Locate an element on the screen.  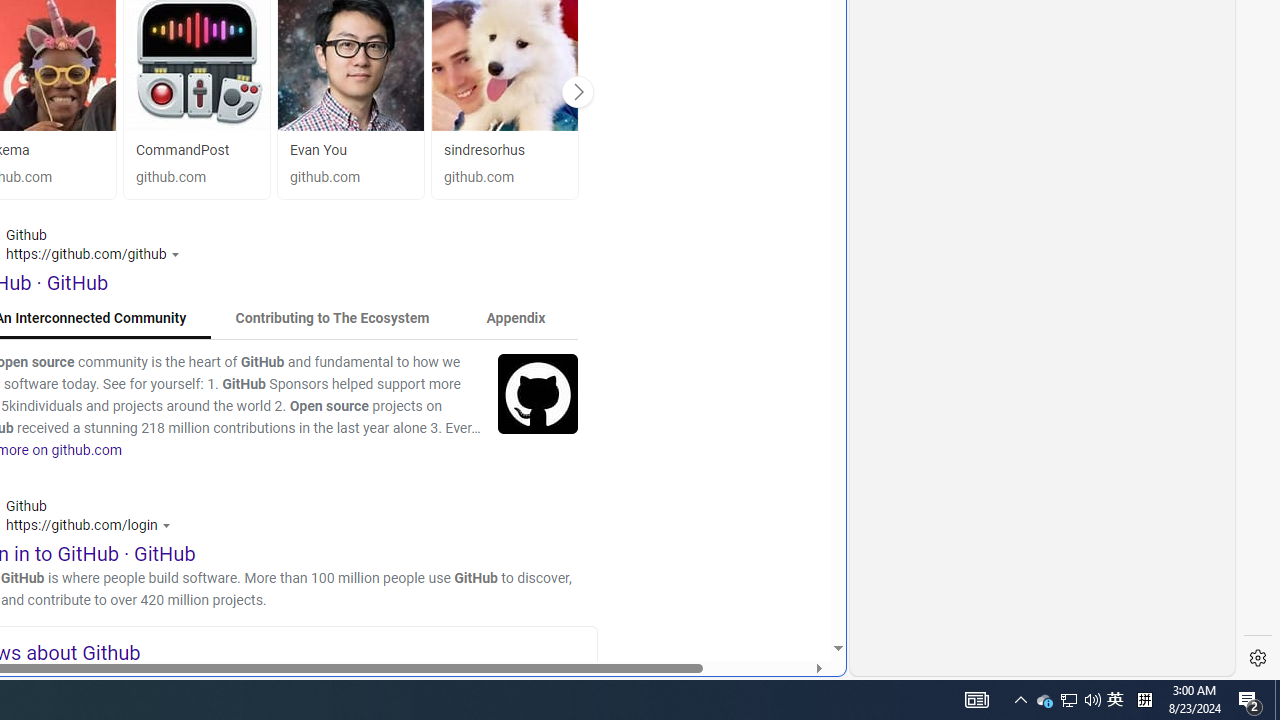
Search more is located at coordinates (792, 588).